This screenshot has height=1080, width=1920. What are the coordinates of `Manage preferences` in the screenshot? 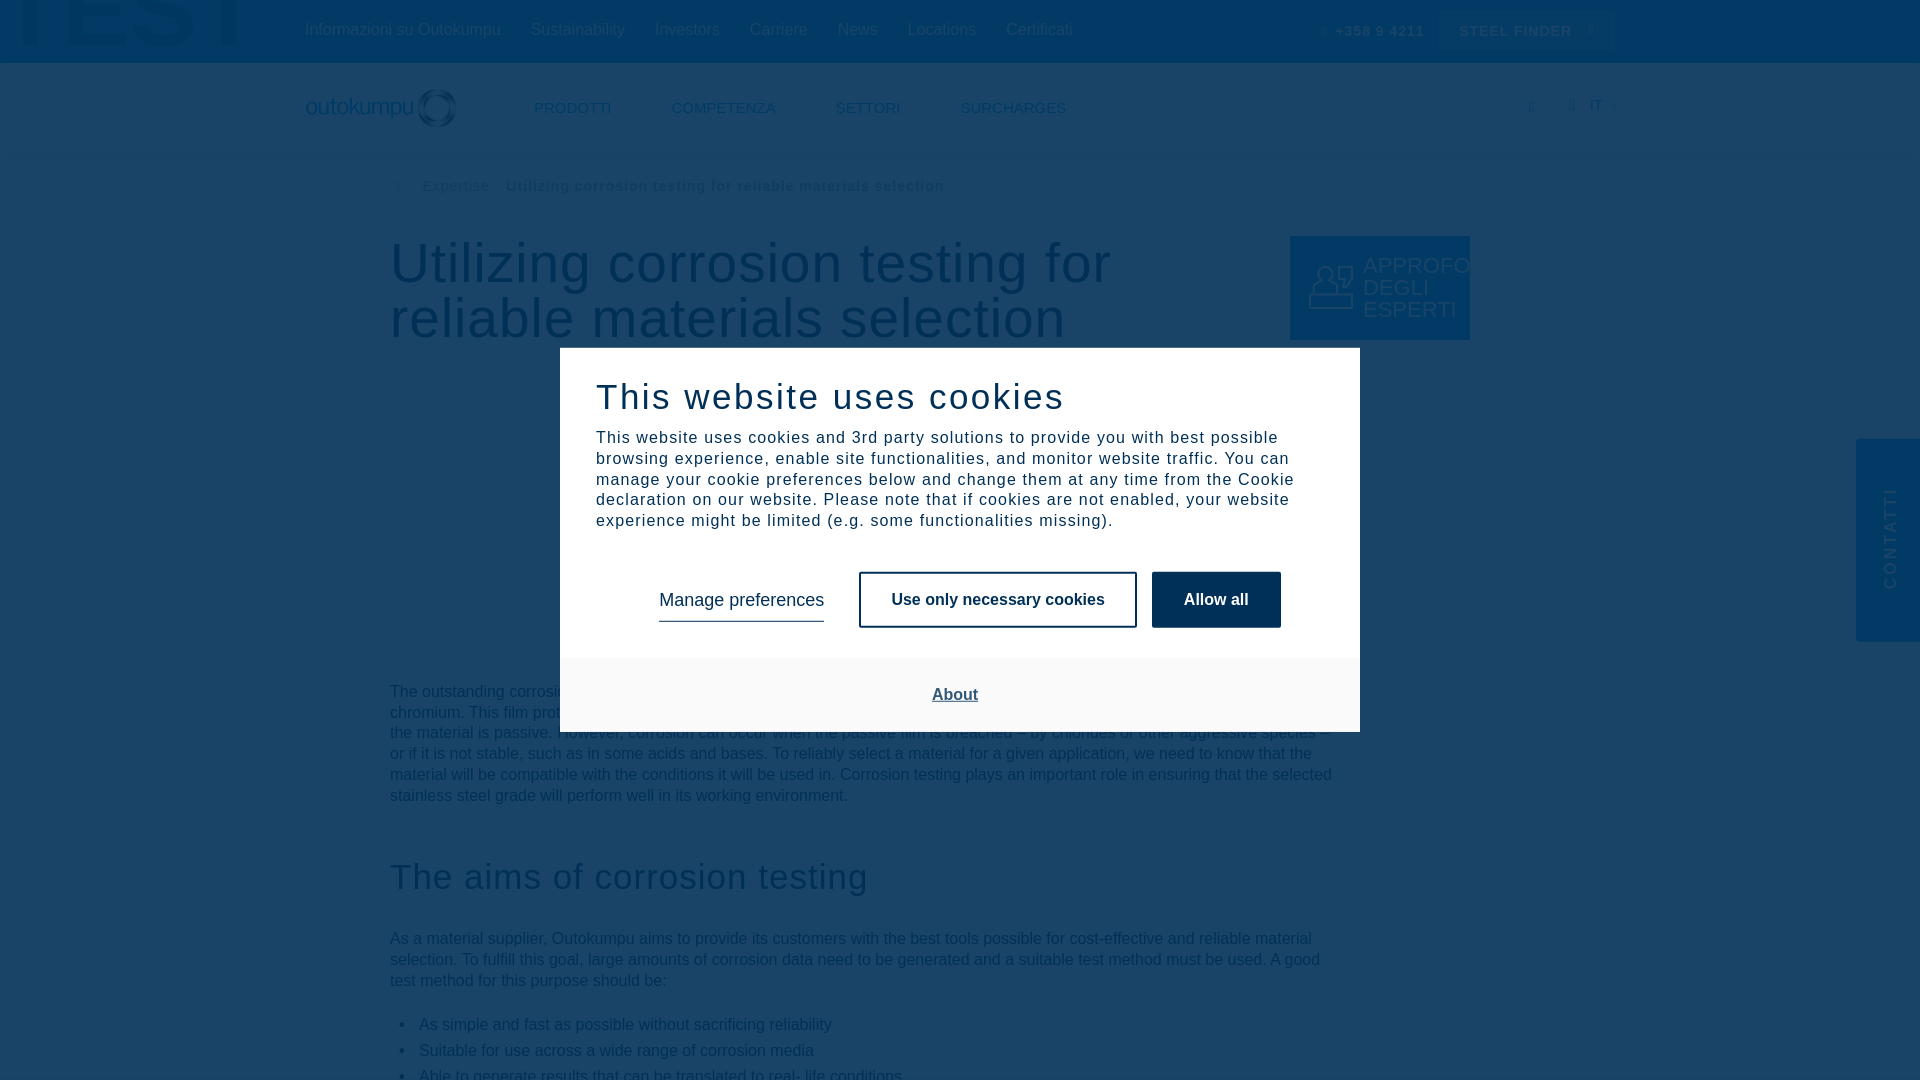 It's located at (740, 600).